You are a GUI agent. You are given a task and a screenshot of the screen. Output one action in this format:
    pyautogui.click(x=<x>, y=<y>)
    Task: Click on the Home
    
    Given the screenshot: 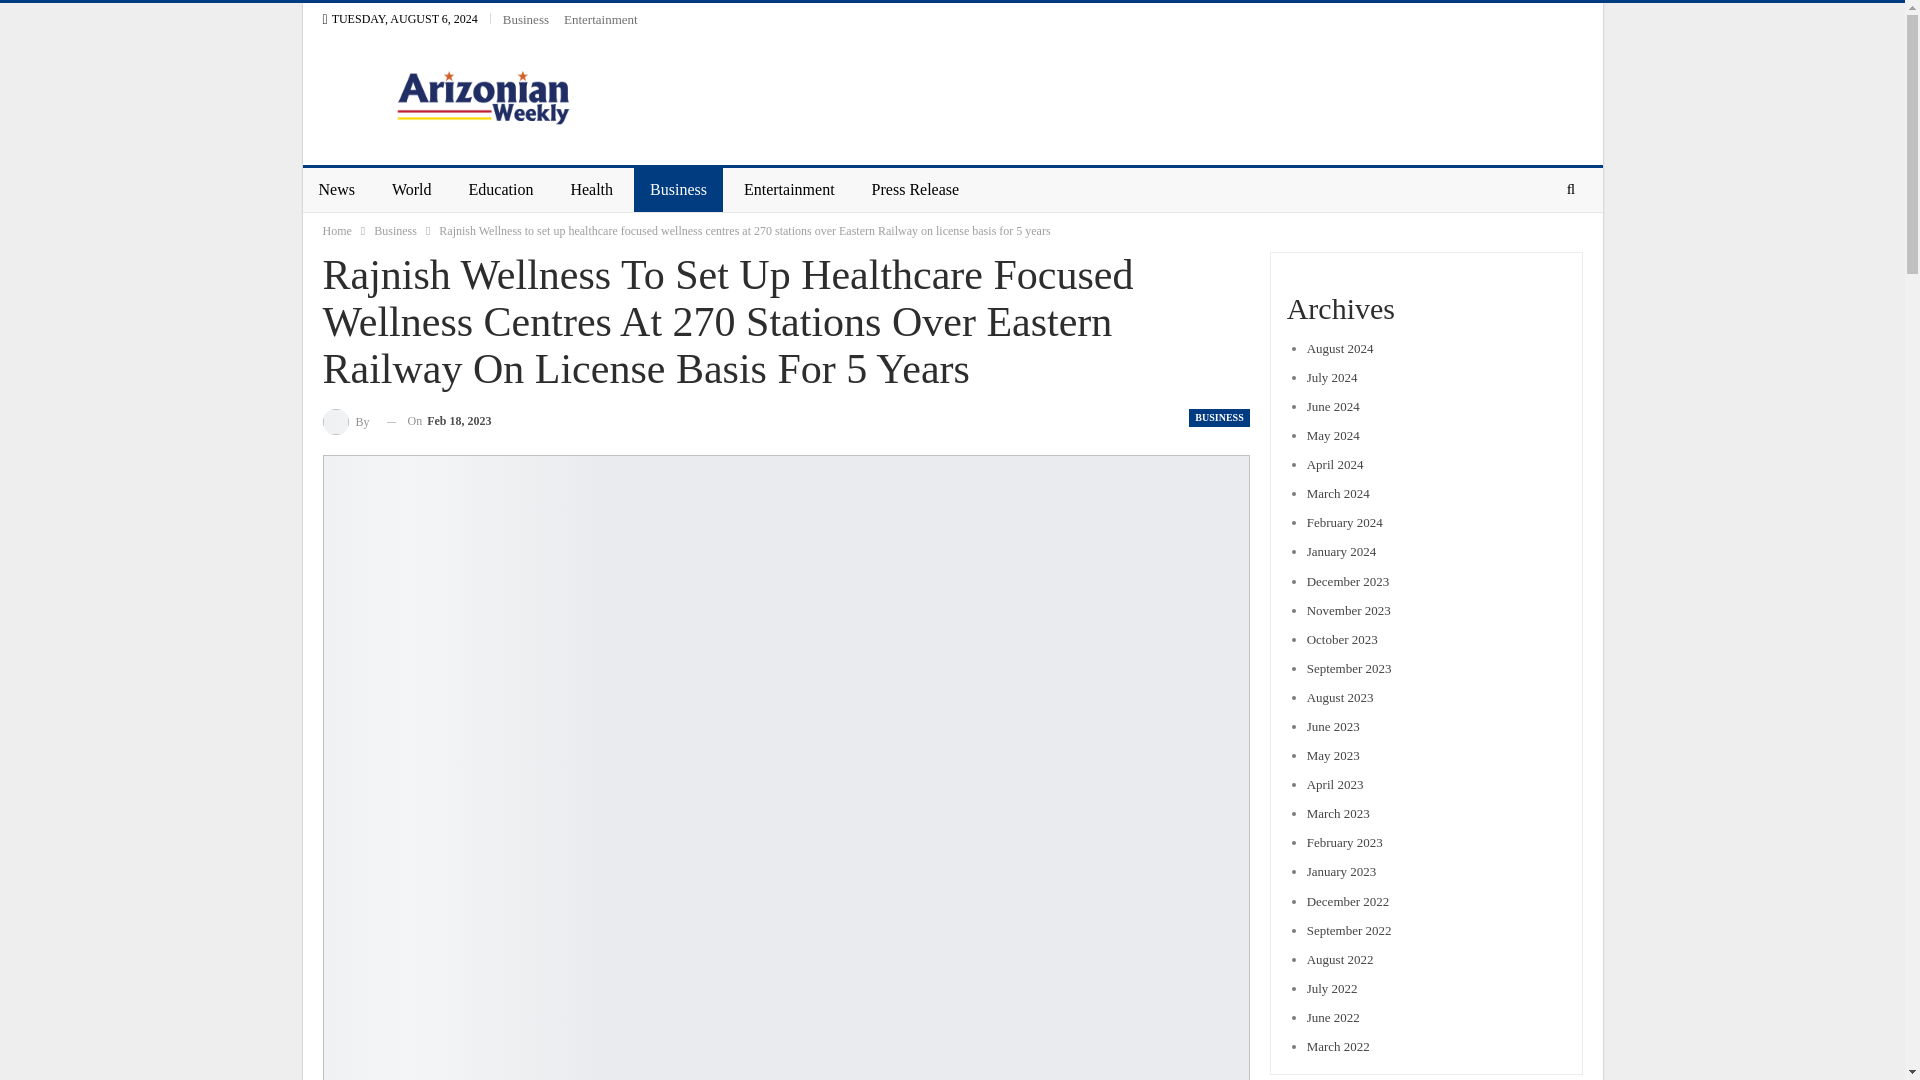 What is the action you would take?
    pyautogui.click(x=336, y=230)
    